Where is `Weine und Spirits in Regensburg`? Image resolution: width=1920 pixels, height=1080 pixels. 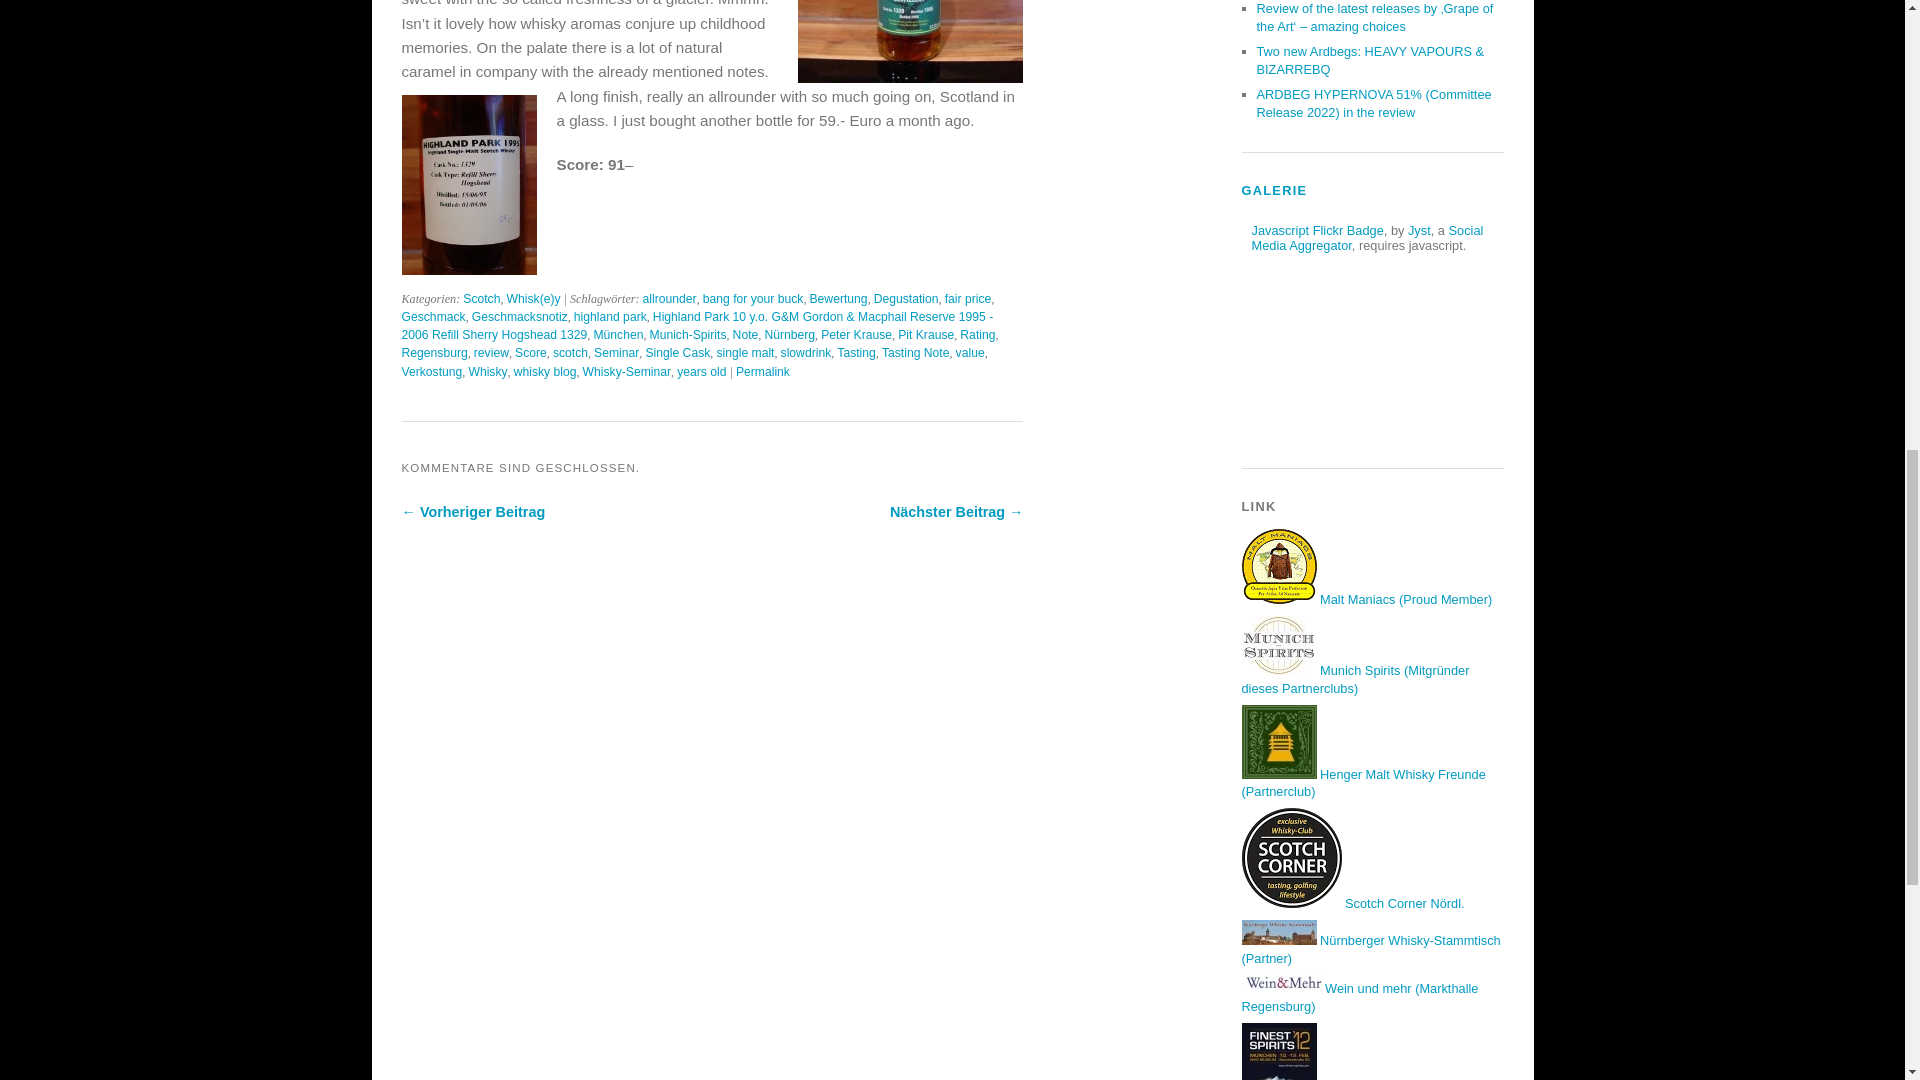 Weine und Spirits in Regensburg is located at coordinates (1360, 997).